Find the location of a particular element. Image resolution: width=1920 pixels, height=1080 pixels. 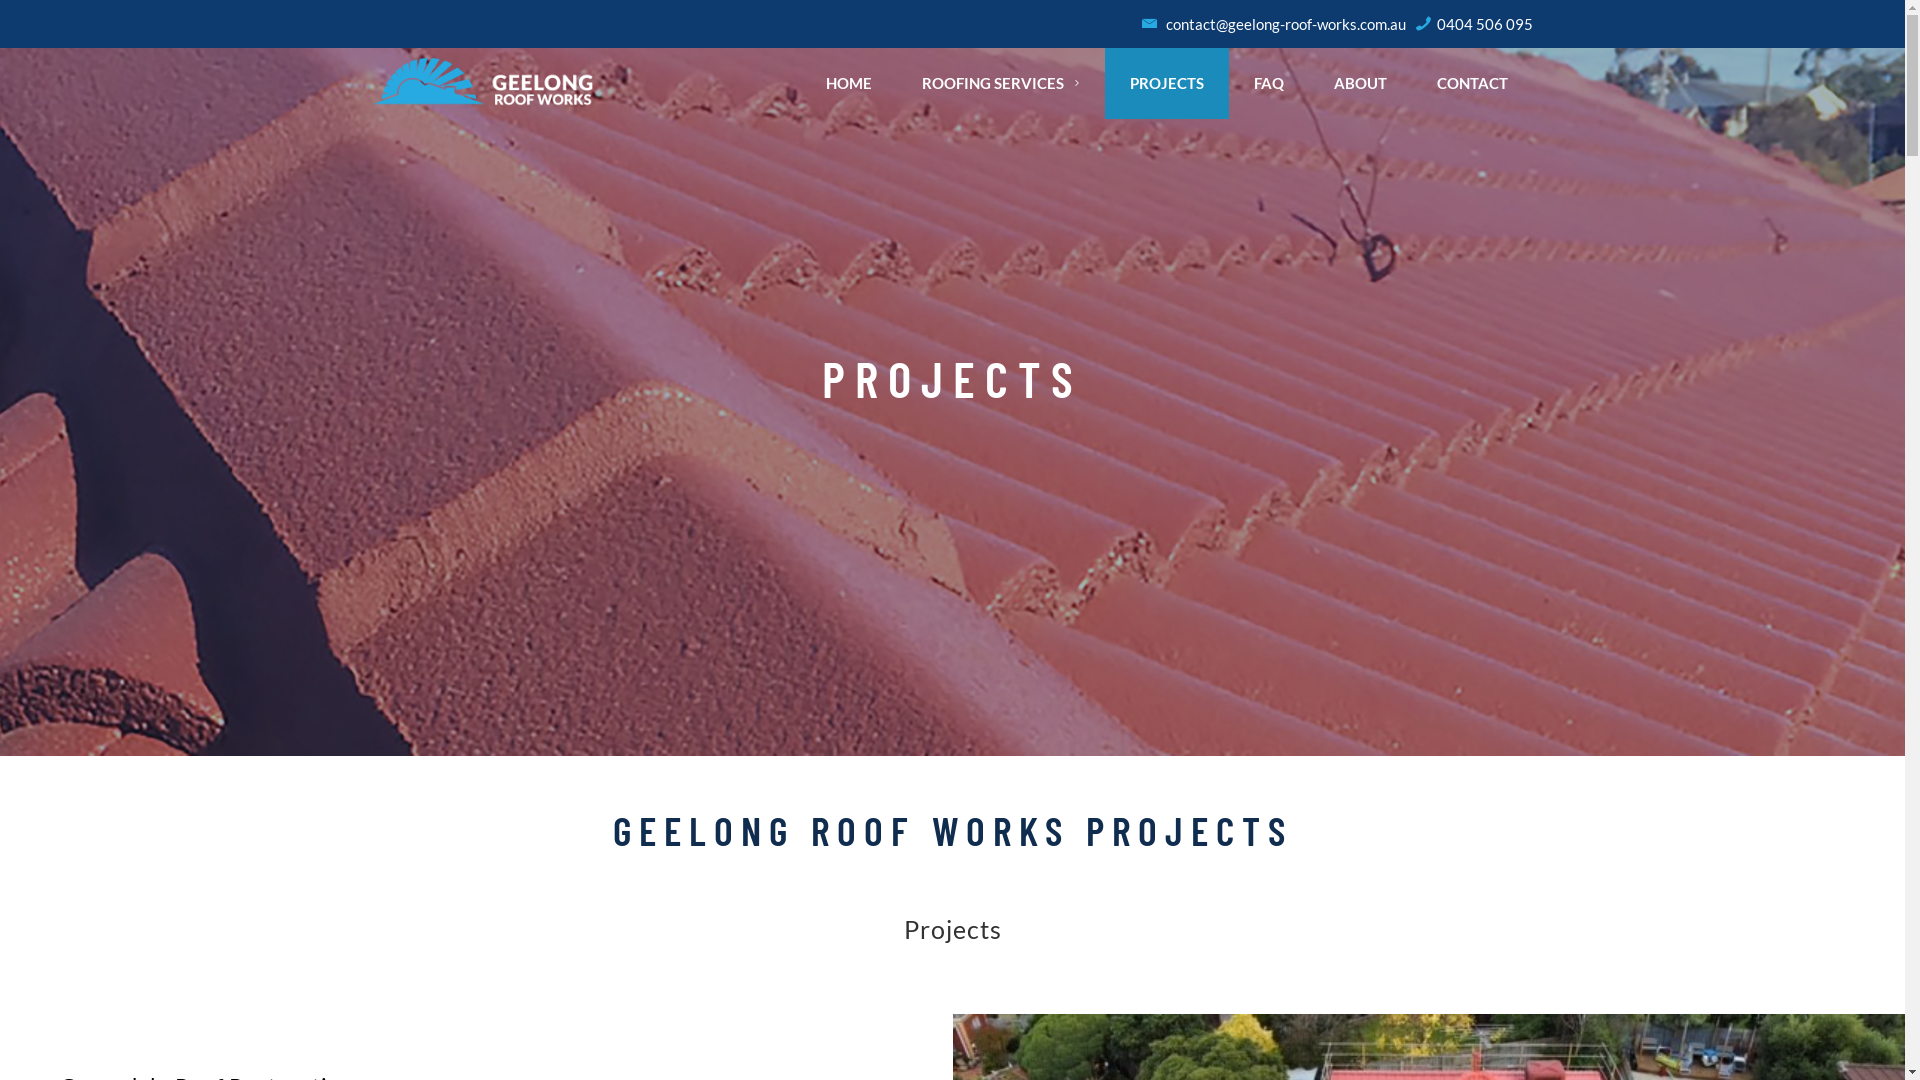

FAQ is located at coordinates (1269, 84).